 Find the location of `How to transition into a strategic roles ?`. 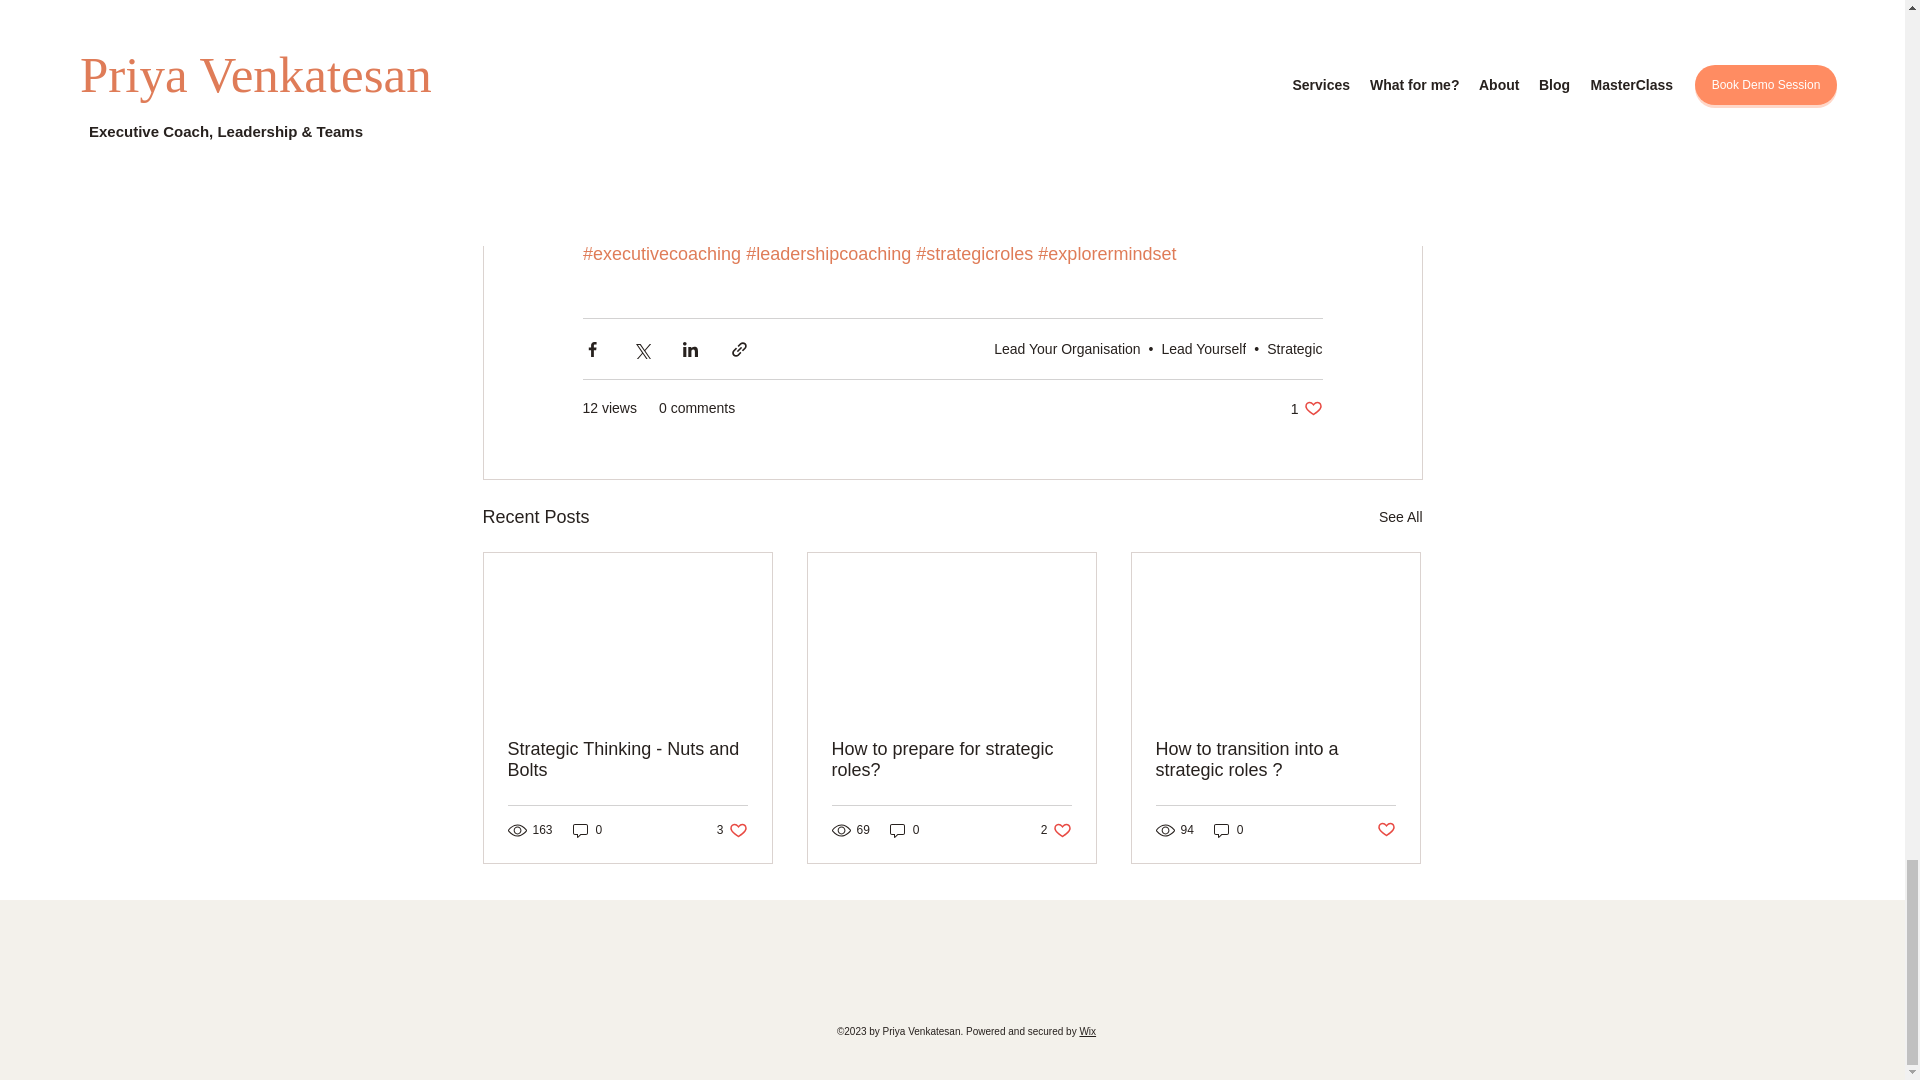

How to transition into a strategic roles ? is located at coordinates (1204, 349).